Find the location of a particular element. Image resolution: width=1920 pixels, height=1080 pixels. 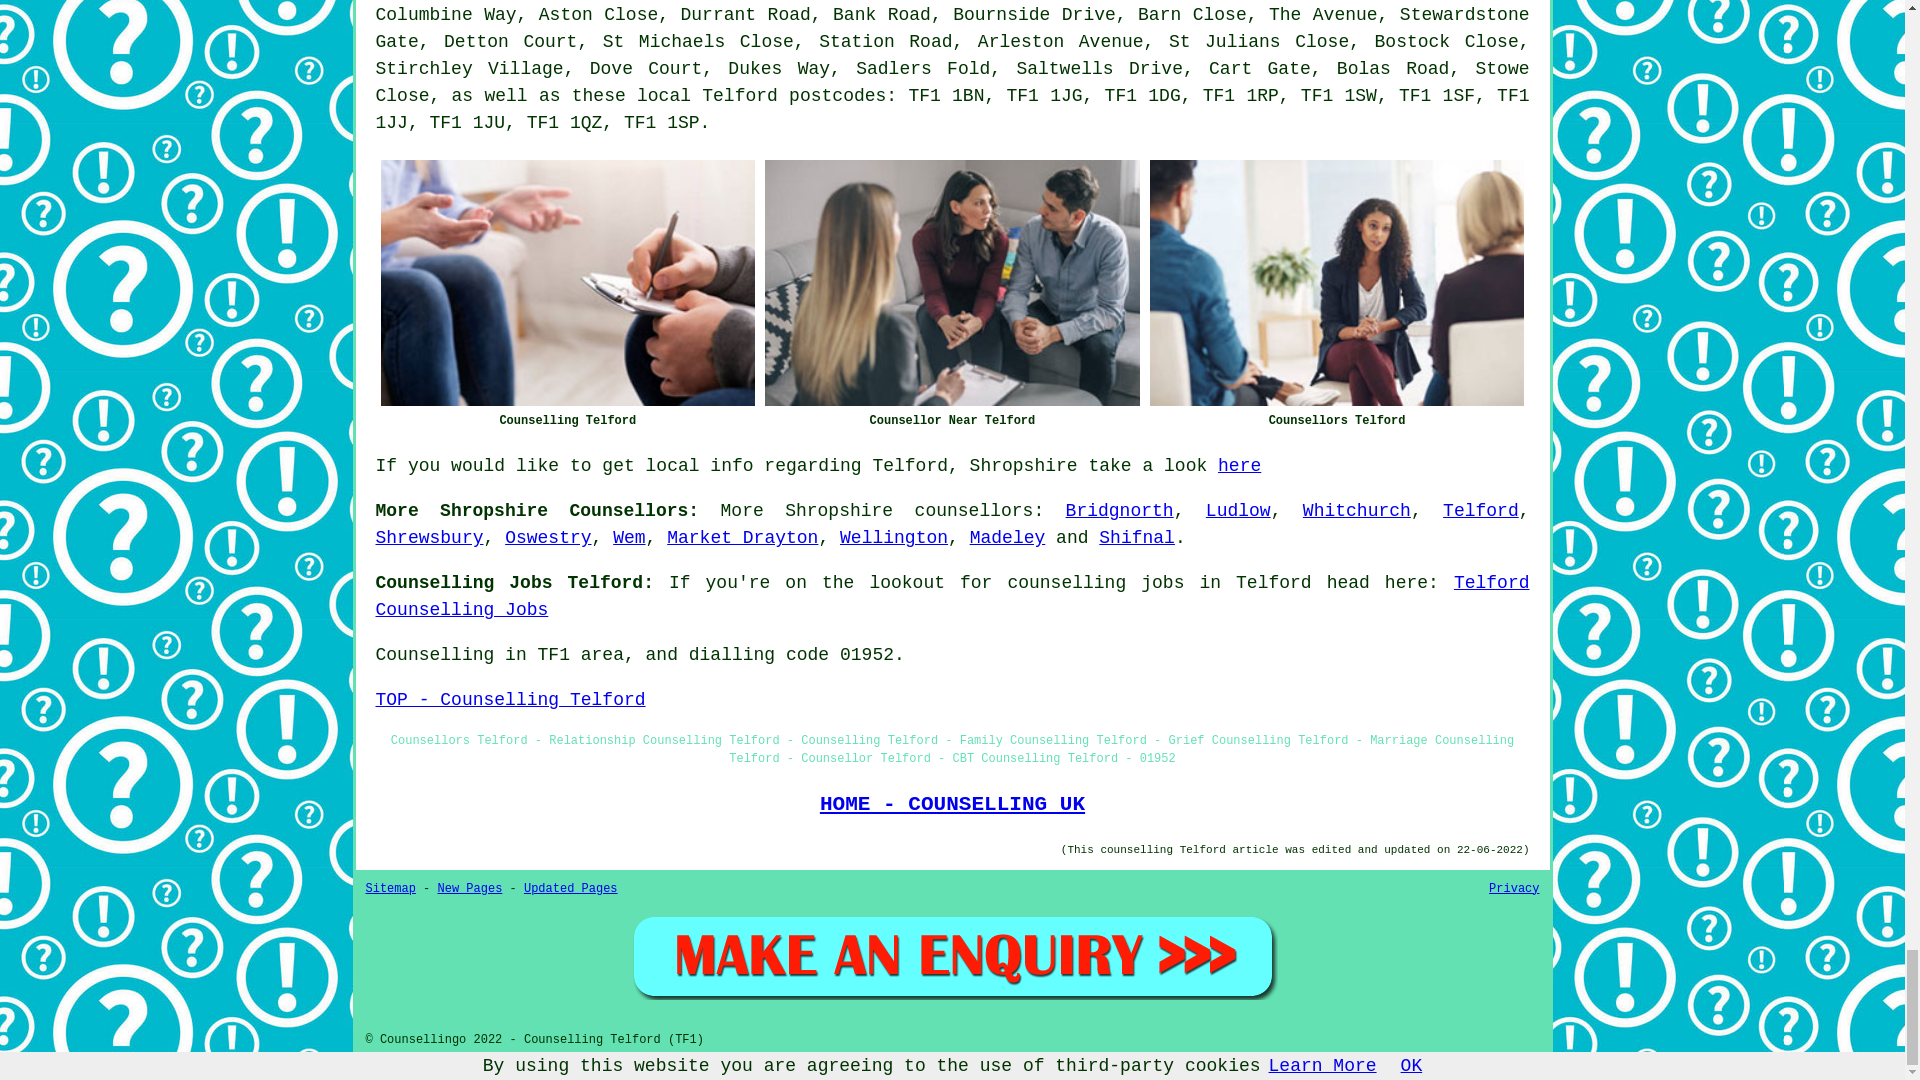

Counsellors Telford UK is located at coordinates (1337, 282).